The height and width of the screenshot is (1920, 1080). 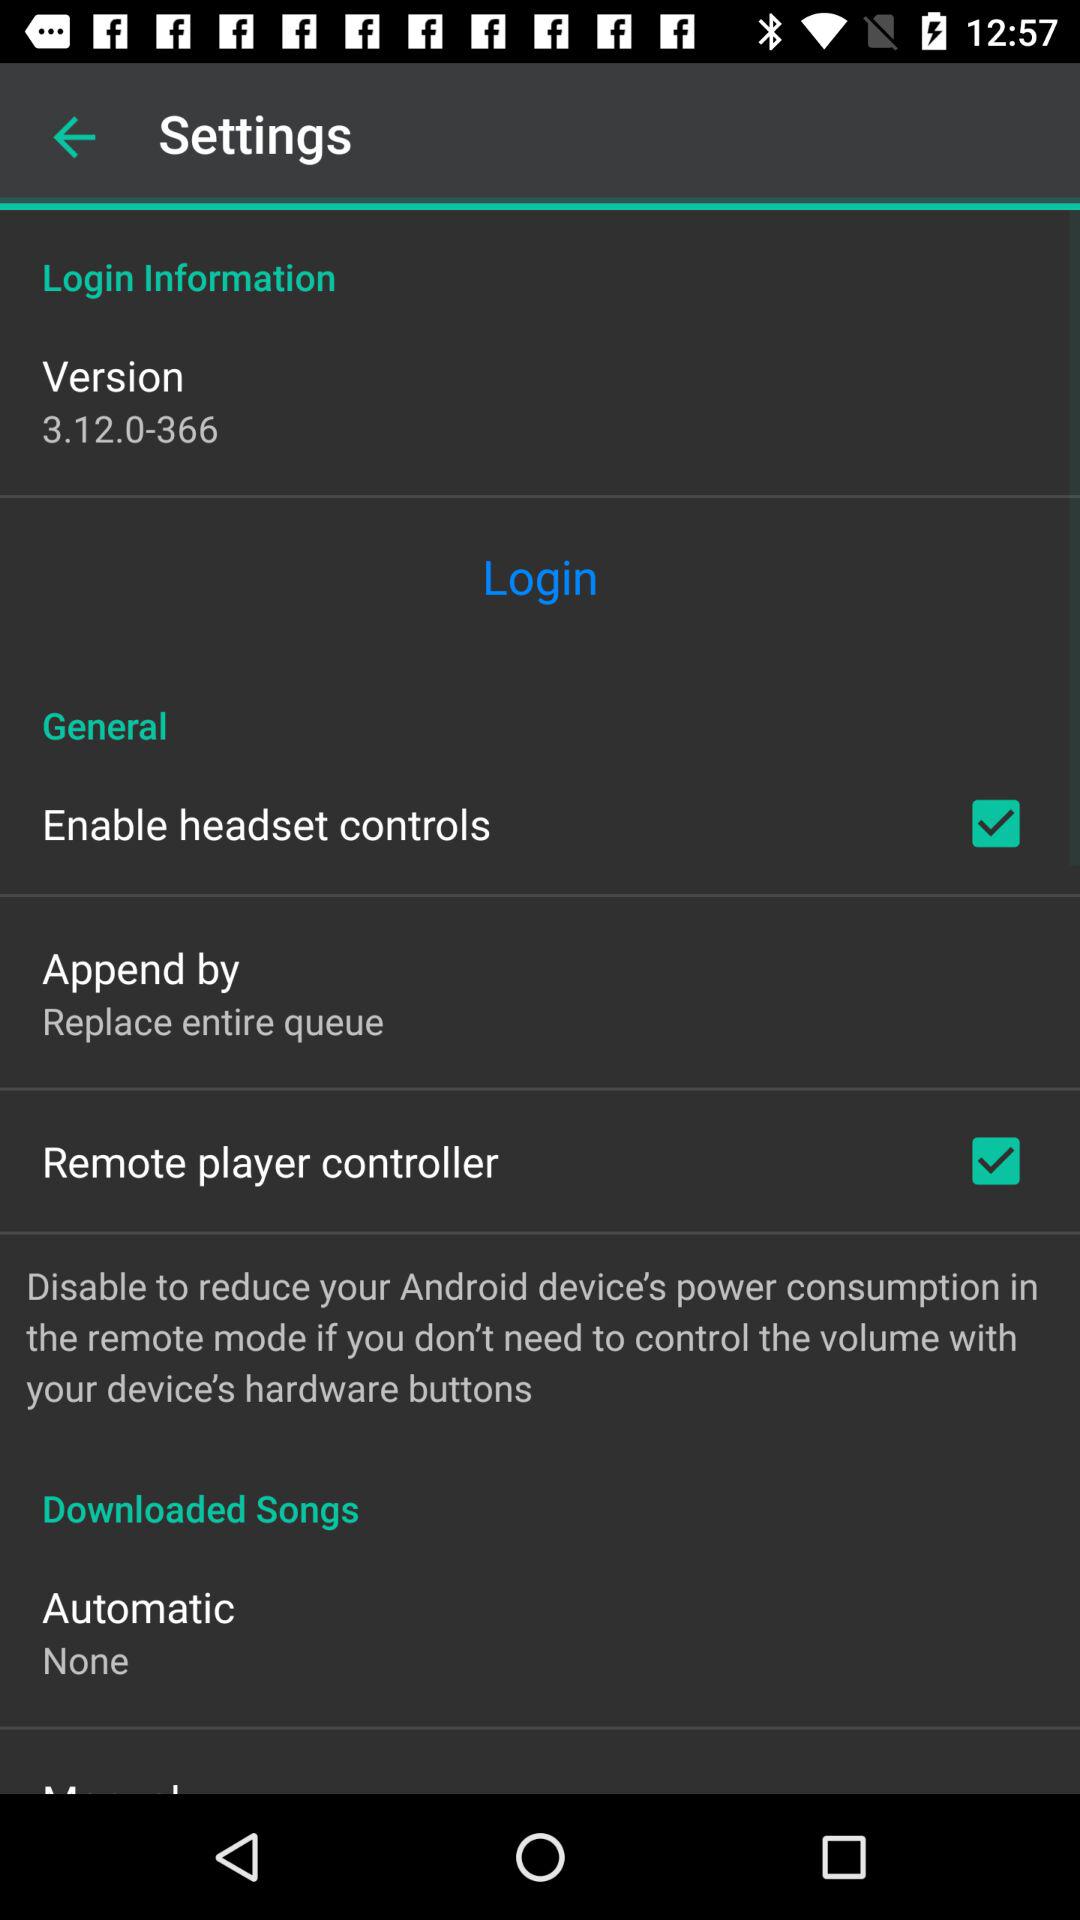 I want to click on scroll until disable to reduce icon, so click(x=540, y=1336).